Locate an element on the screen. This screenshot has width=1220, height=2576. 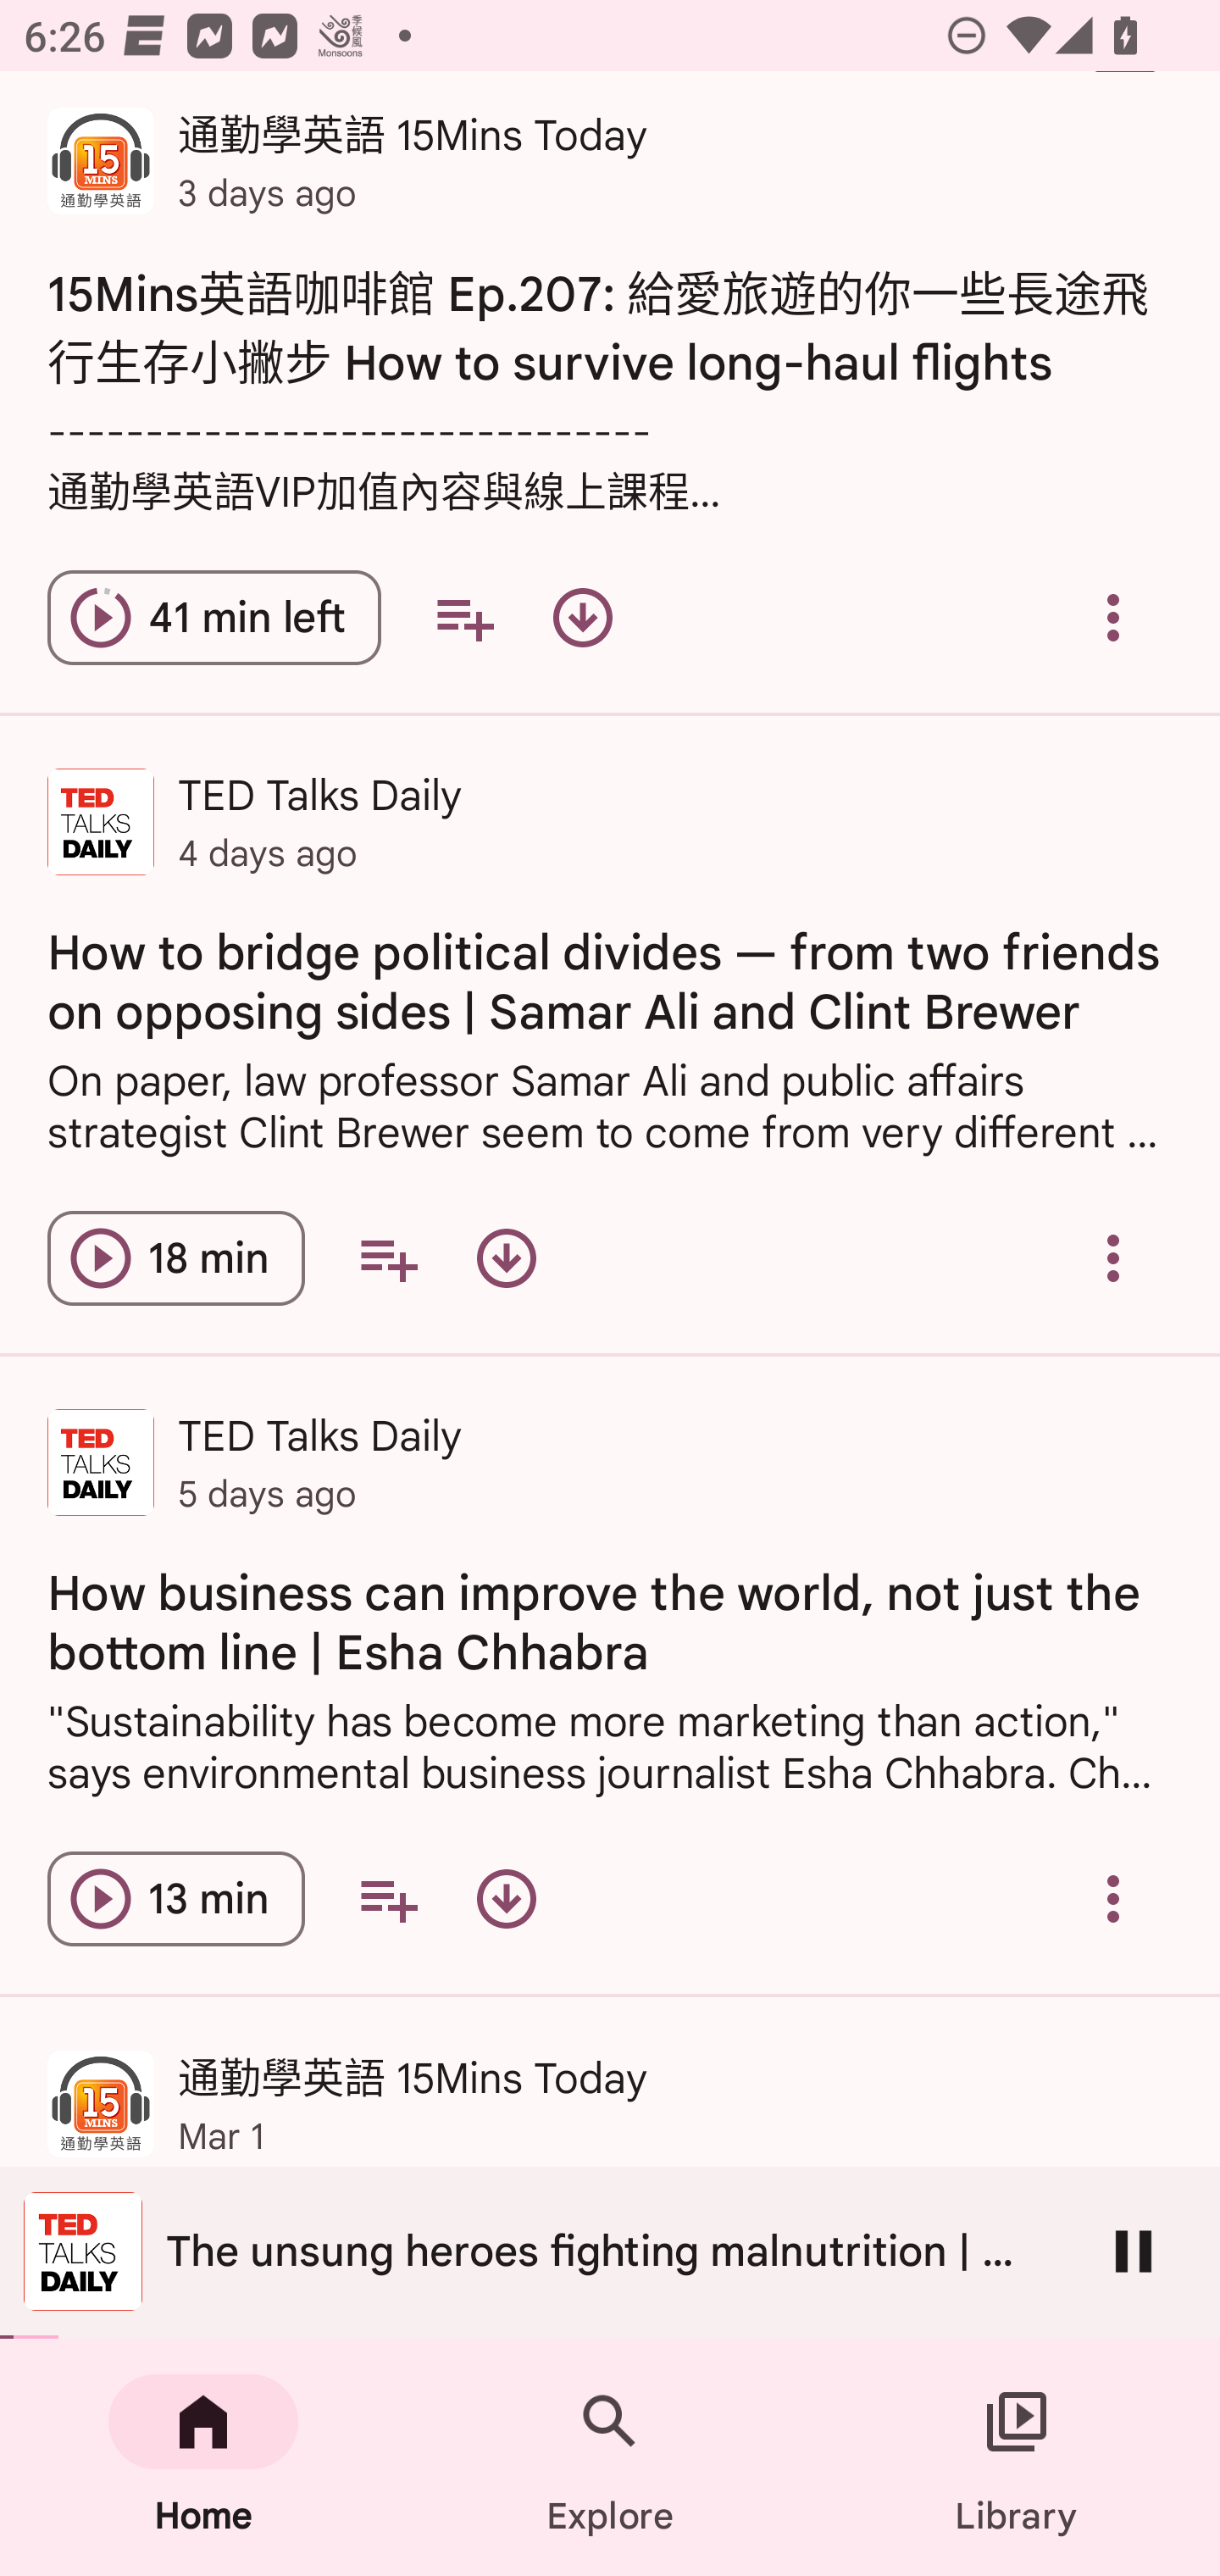
Add to your queue is located at coordinates (464, 617).